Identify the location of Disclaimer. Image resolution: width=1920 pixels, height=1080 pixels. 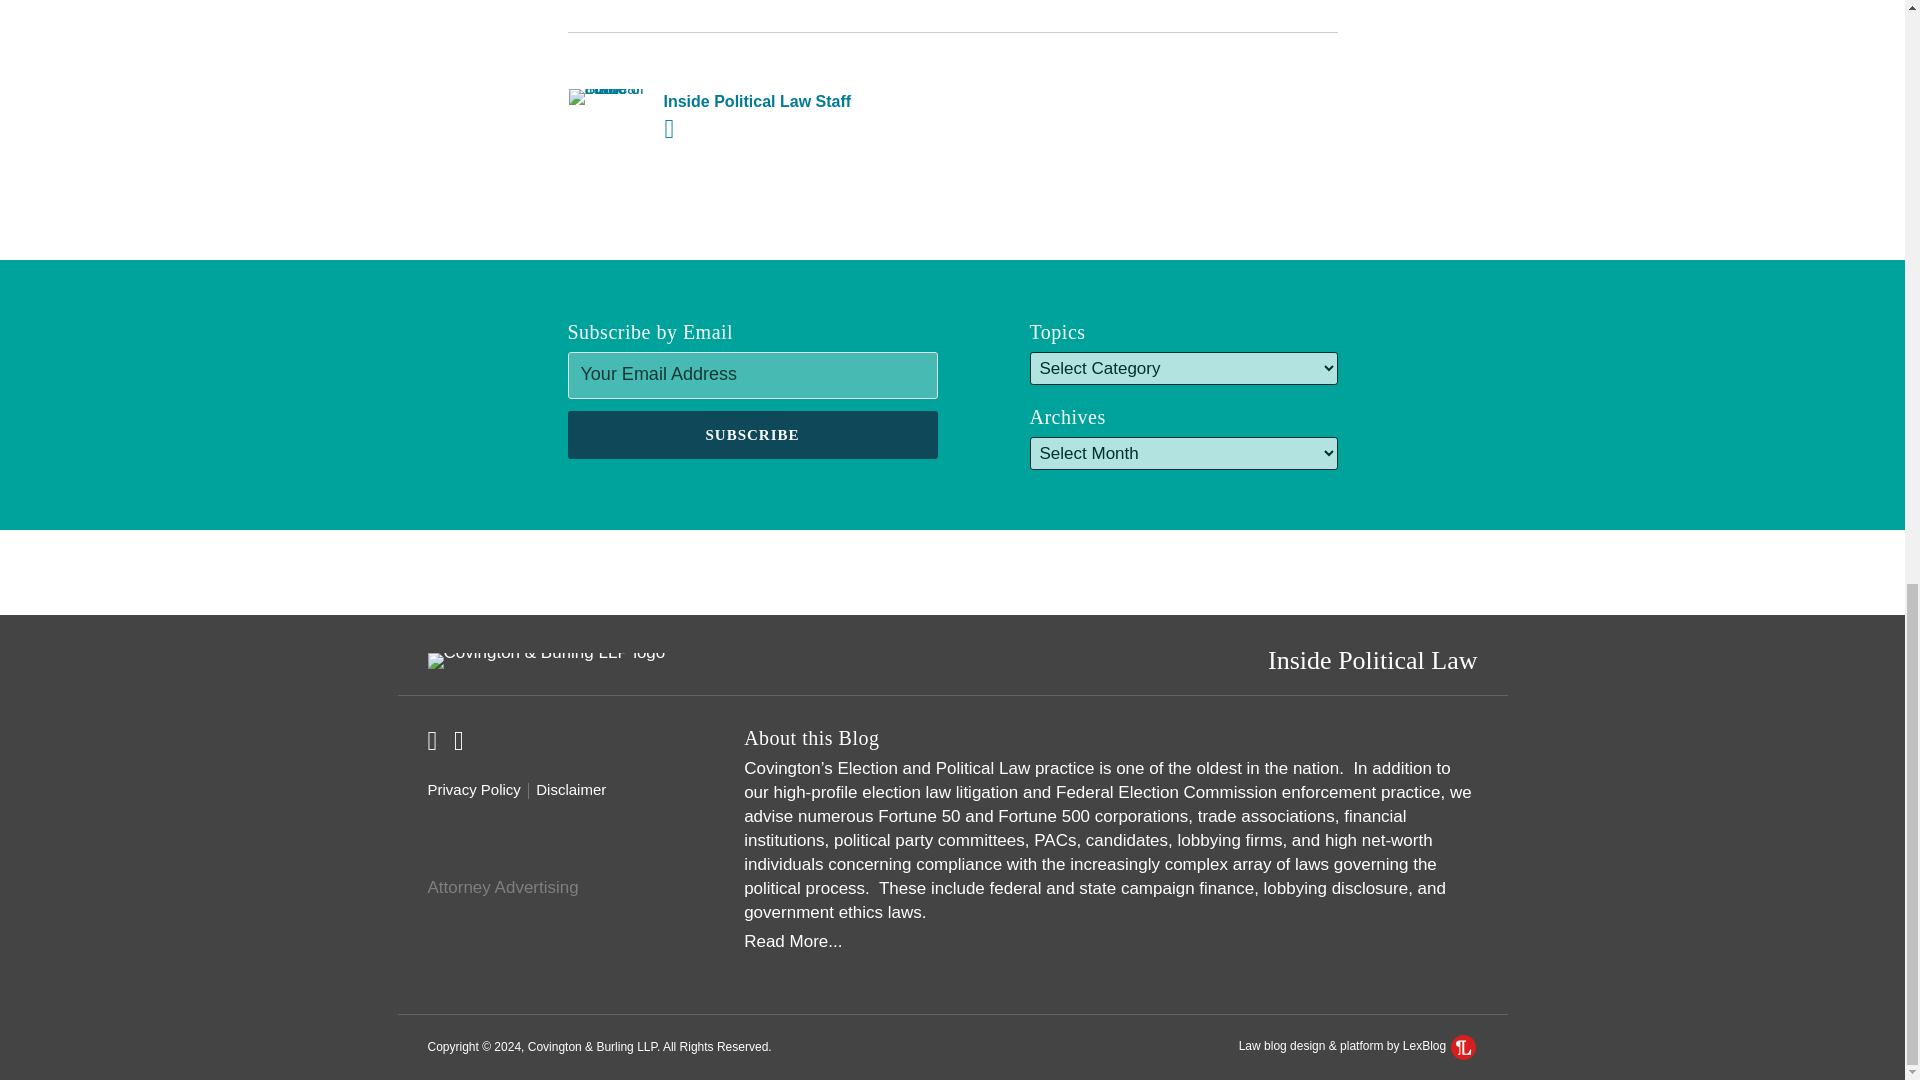
(570, 790).